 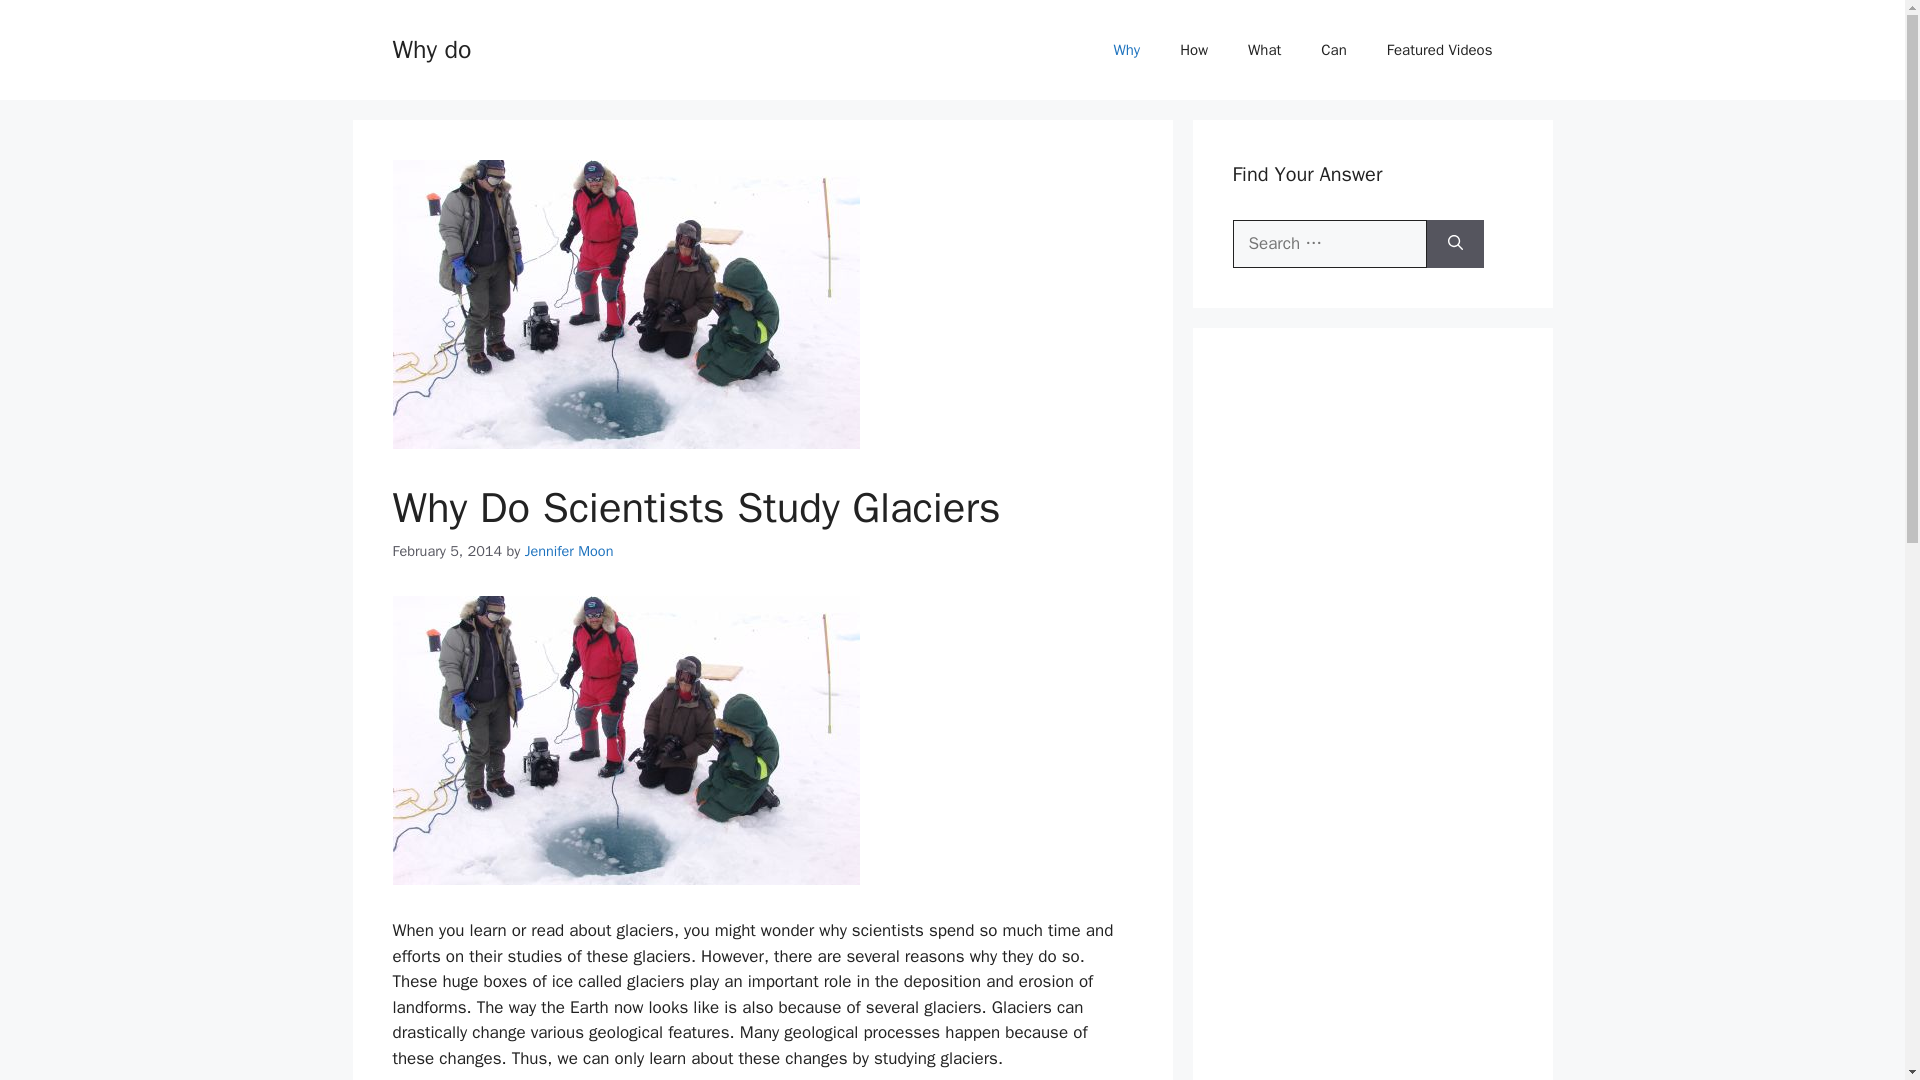 I want to click on Featured Videos, so click(x=1440, y=50).